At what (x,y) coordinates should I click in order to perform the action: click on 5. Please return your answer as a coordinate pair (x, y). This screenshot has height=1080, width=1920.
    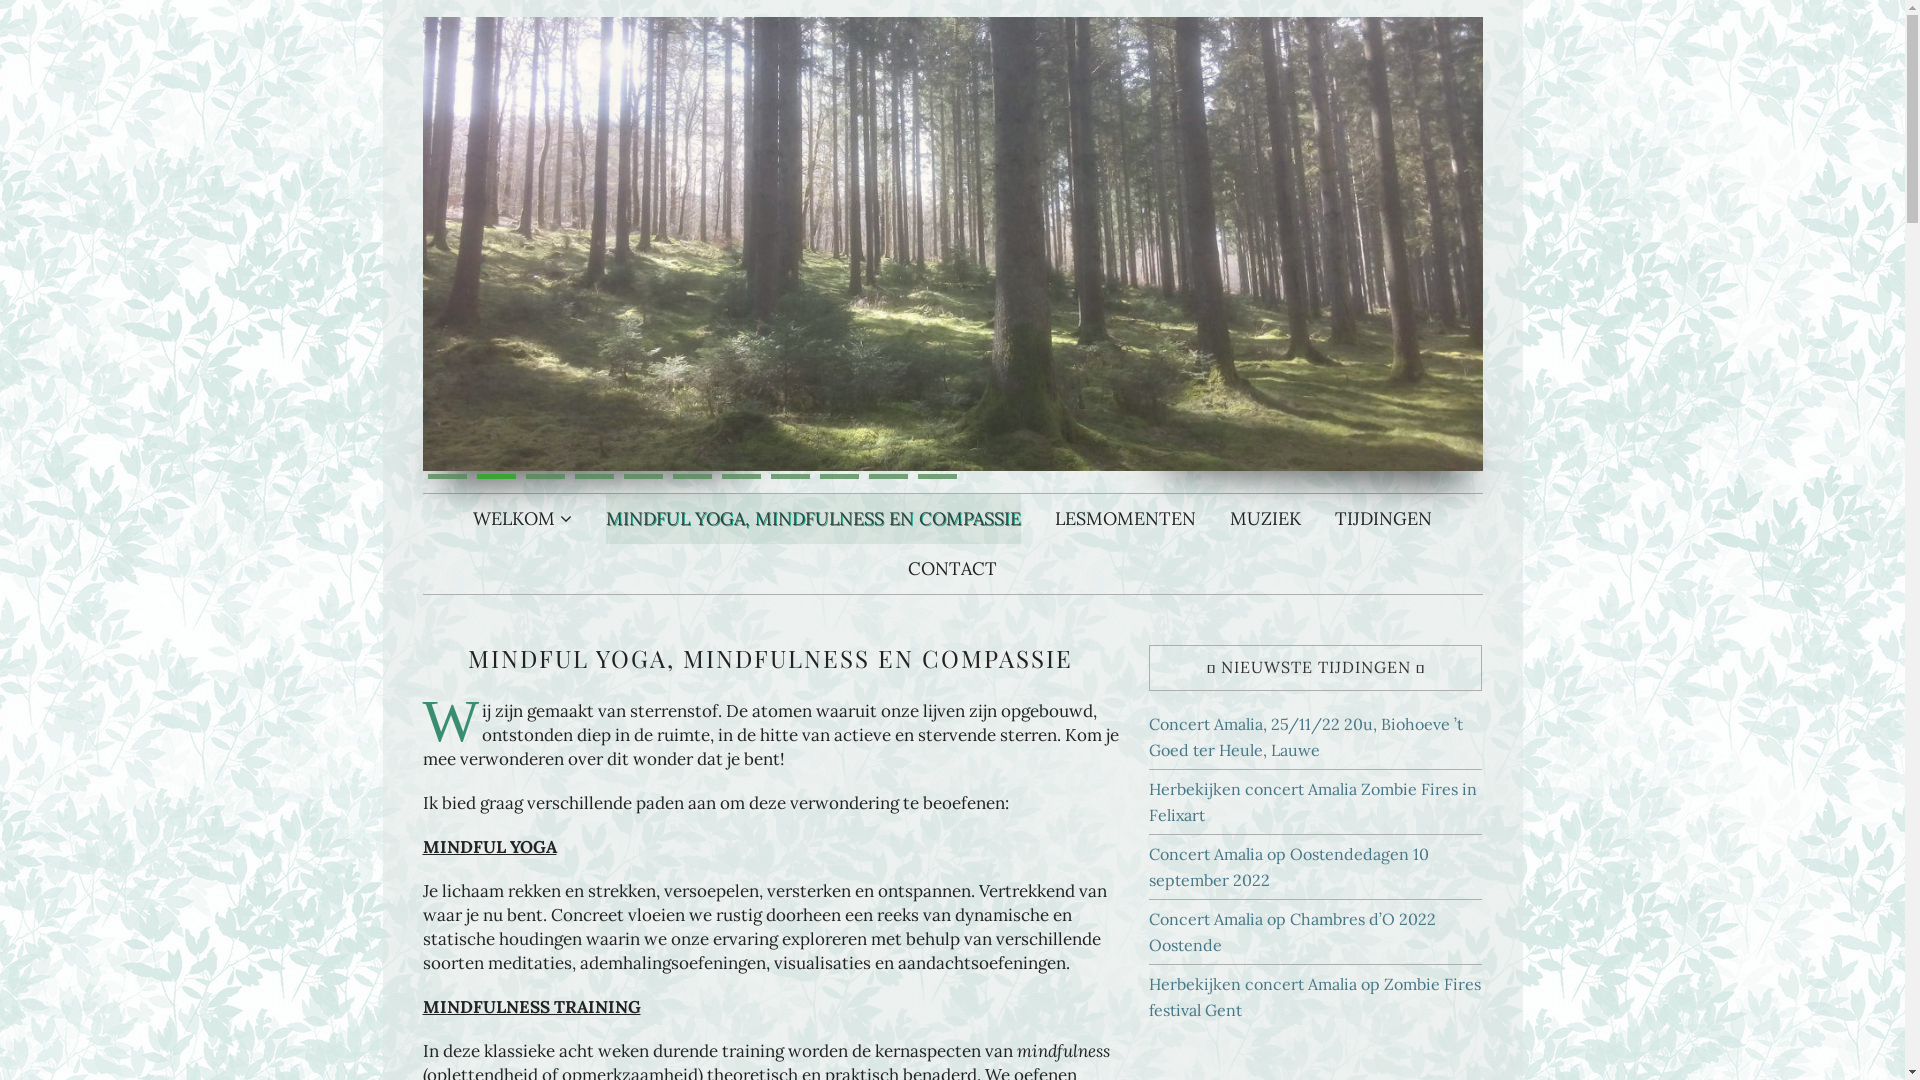
    Looking at the image, I should click on (644, 476).